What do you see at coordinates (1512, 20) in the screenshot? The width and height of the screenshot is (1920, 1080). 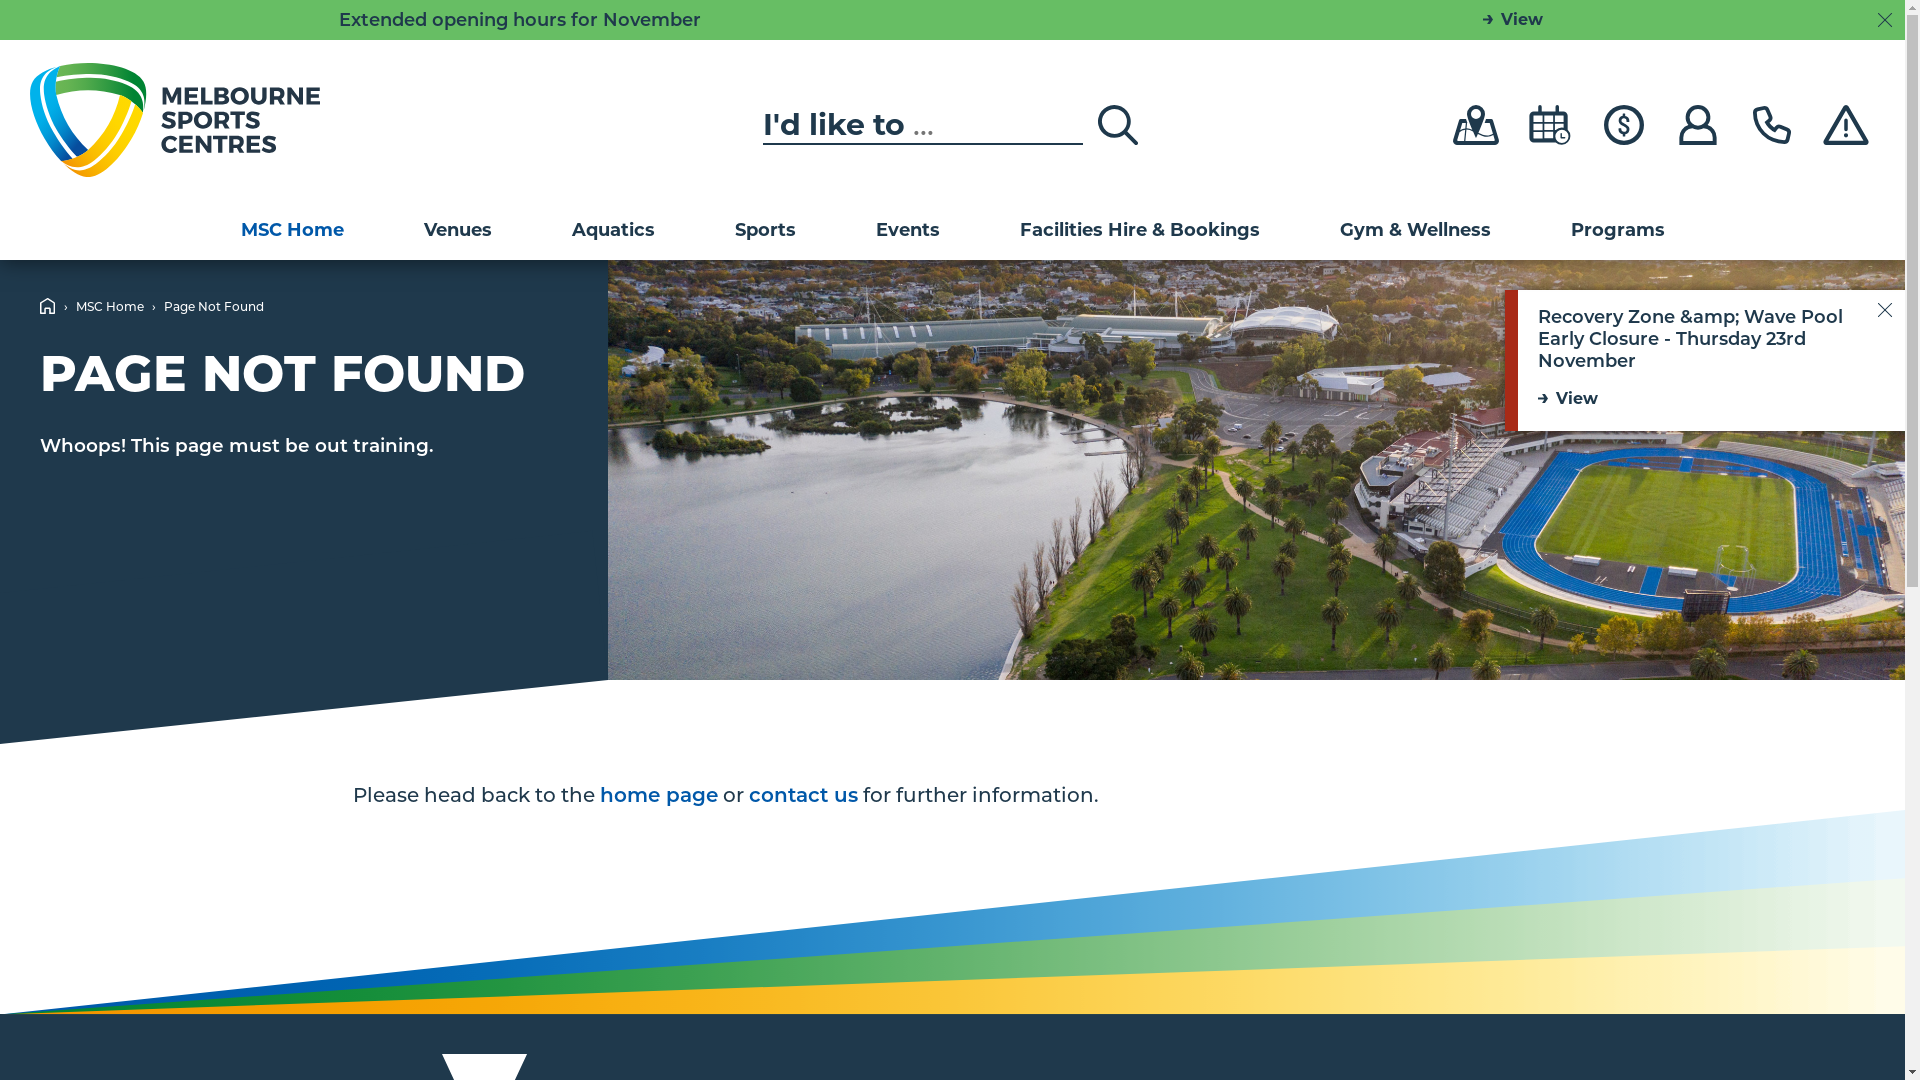 I see `View` at bounding box center [1512, 20].